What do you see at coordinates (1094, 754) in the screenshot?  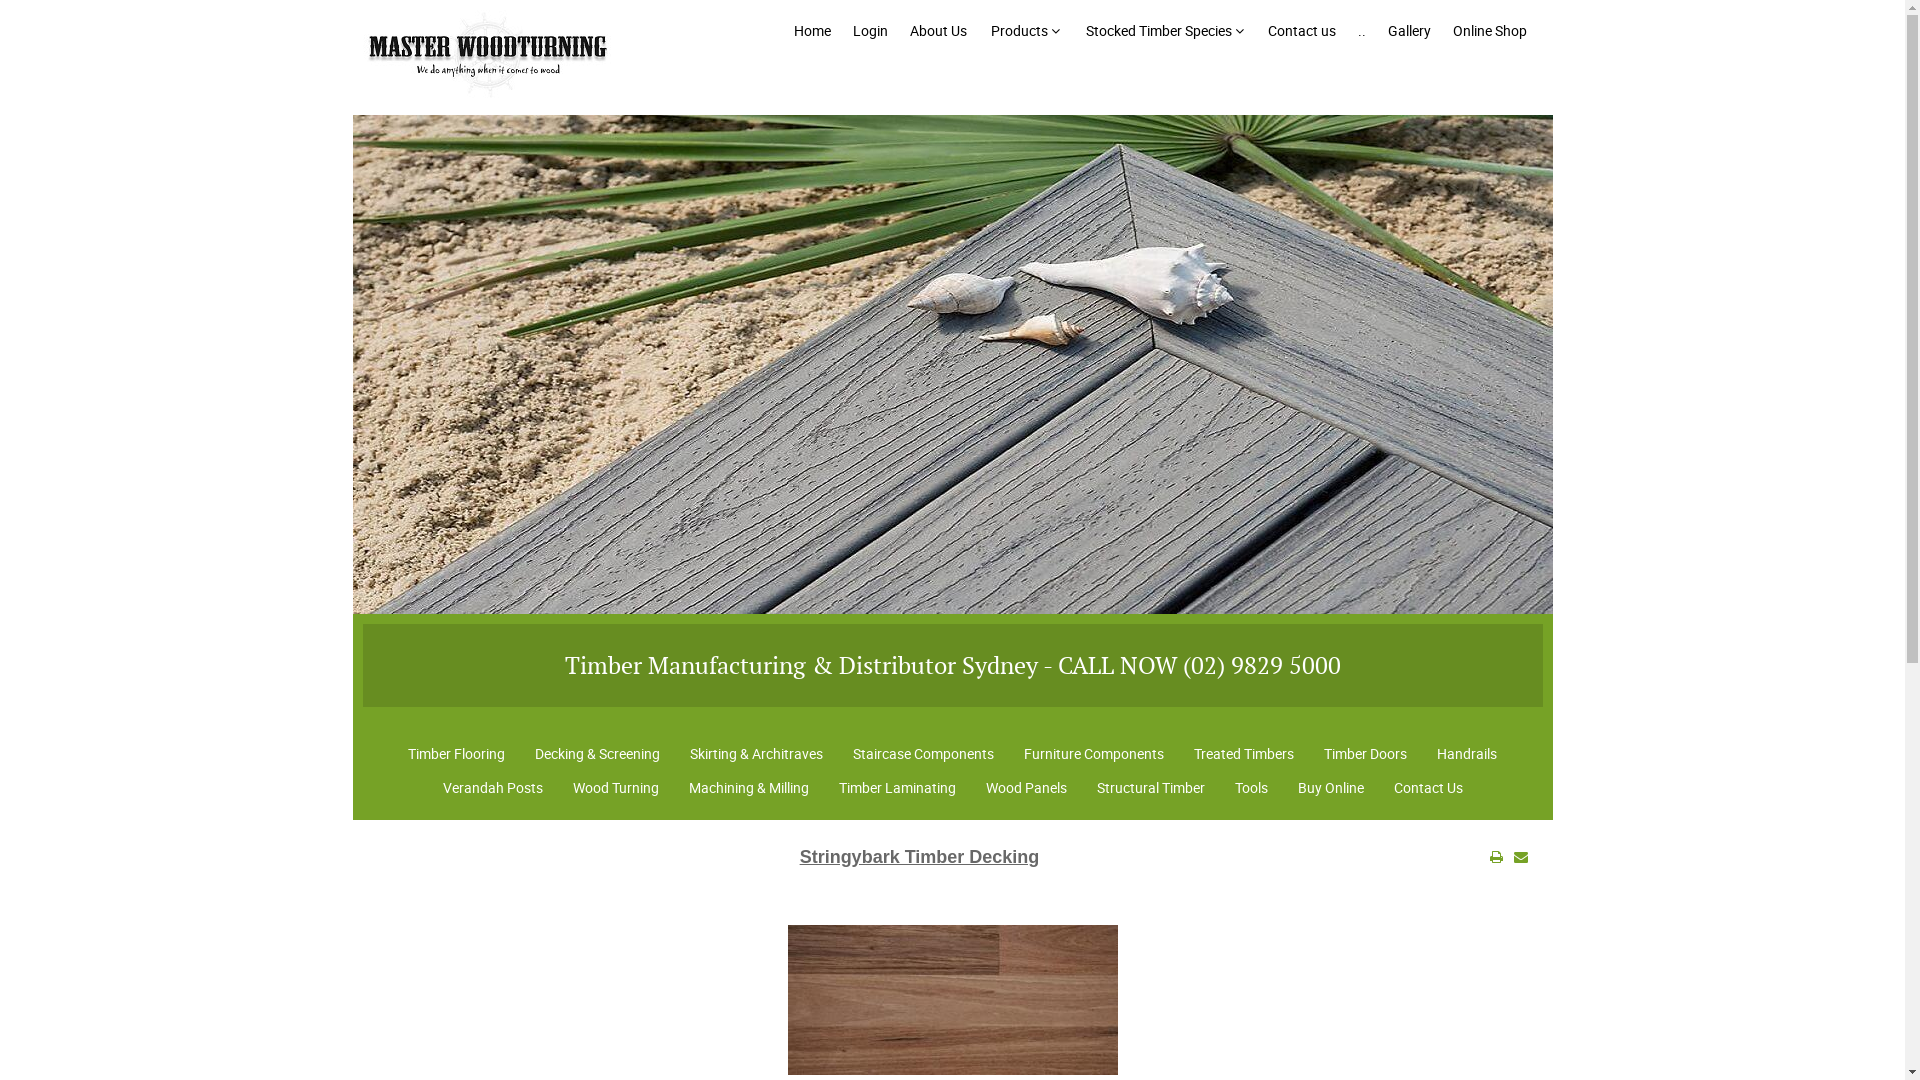 I see `Furniture Components` at bounding box center [1094, 754].